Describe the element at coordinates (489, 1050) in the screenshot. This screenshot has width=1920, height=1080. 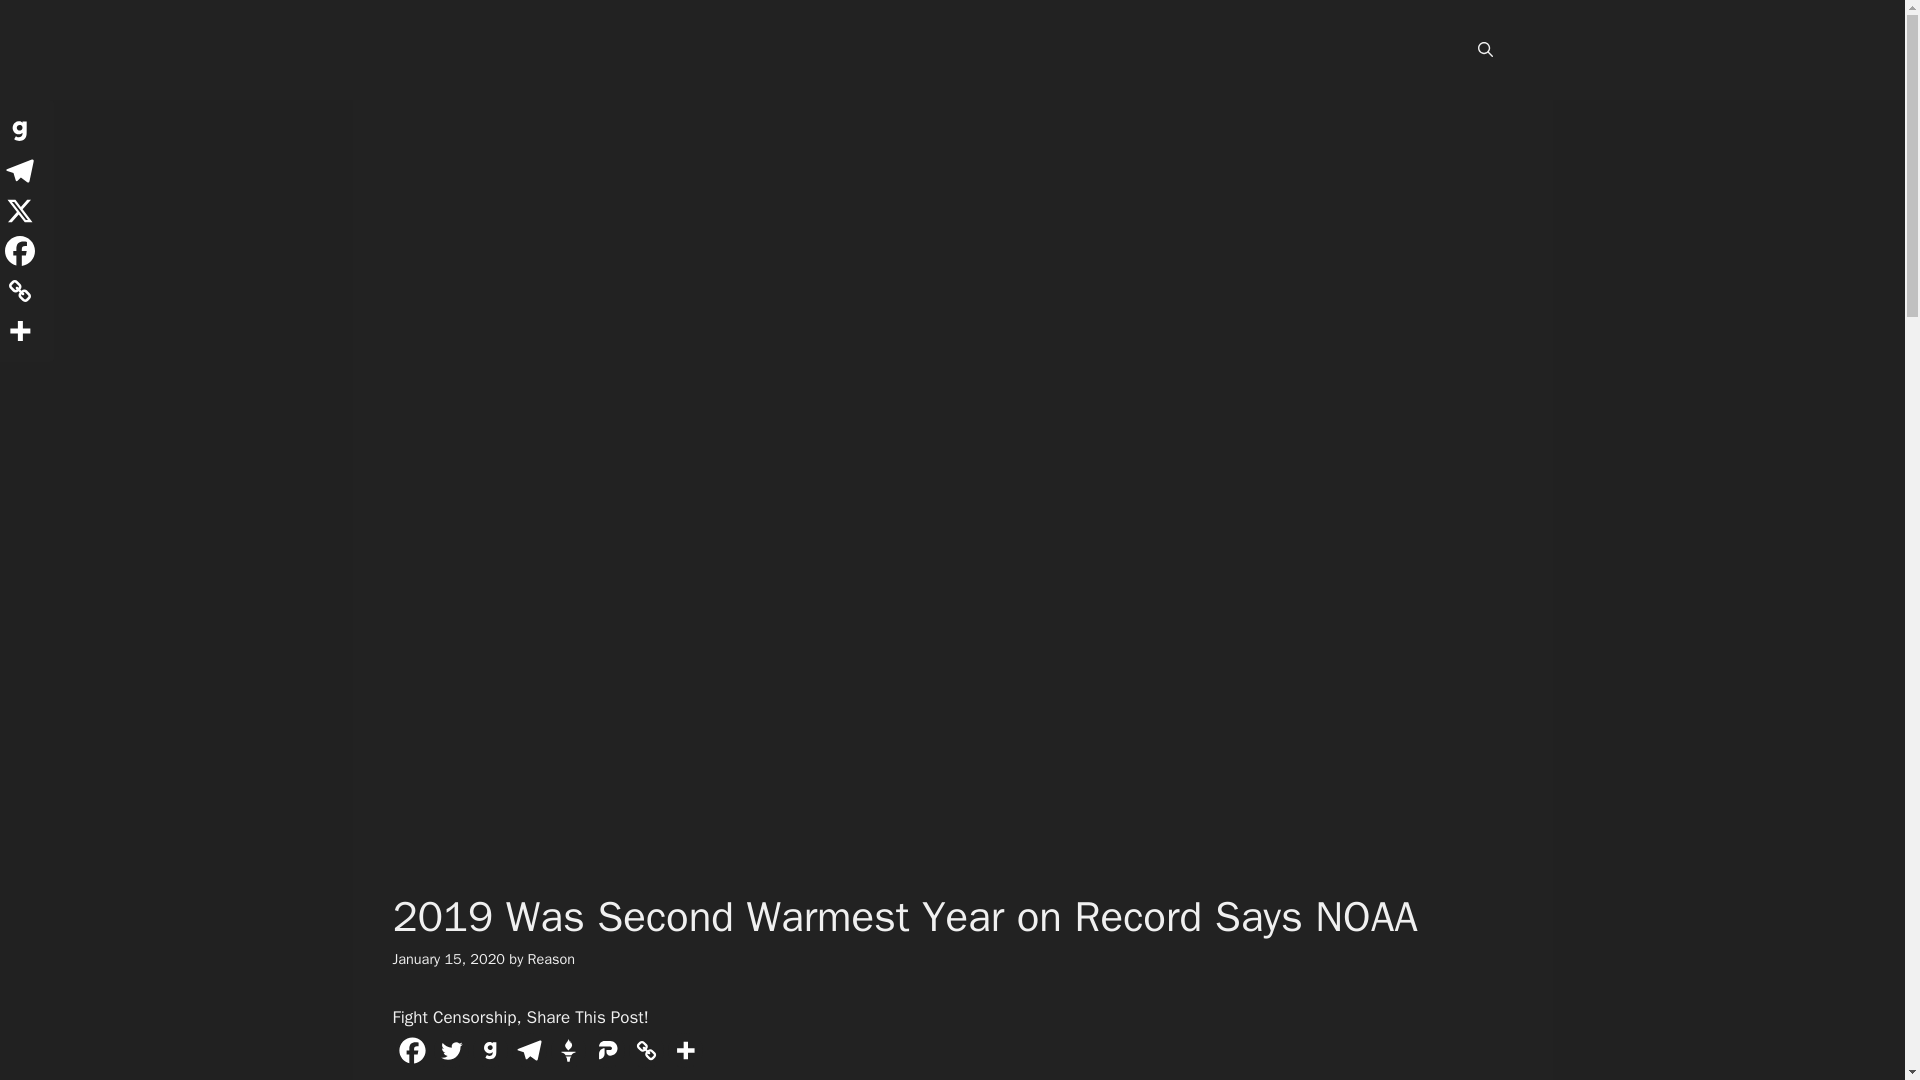
I see `Gab` at that location.